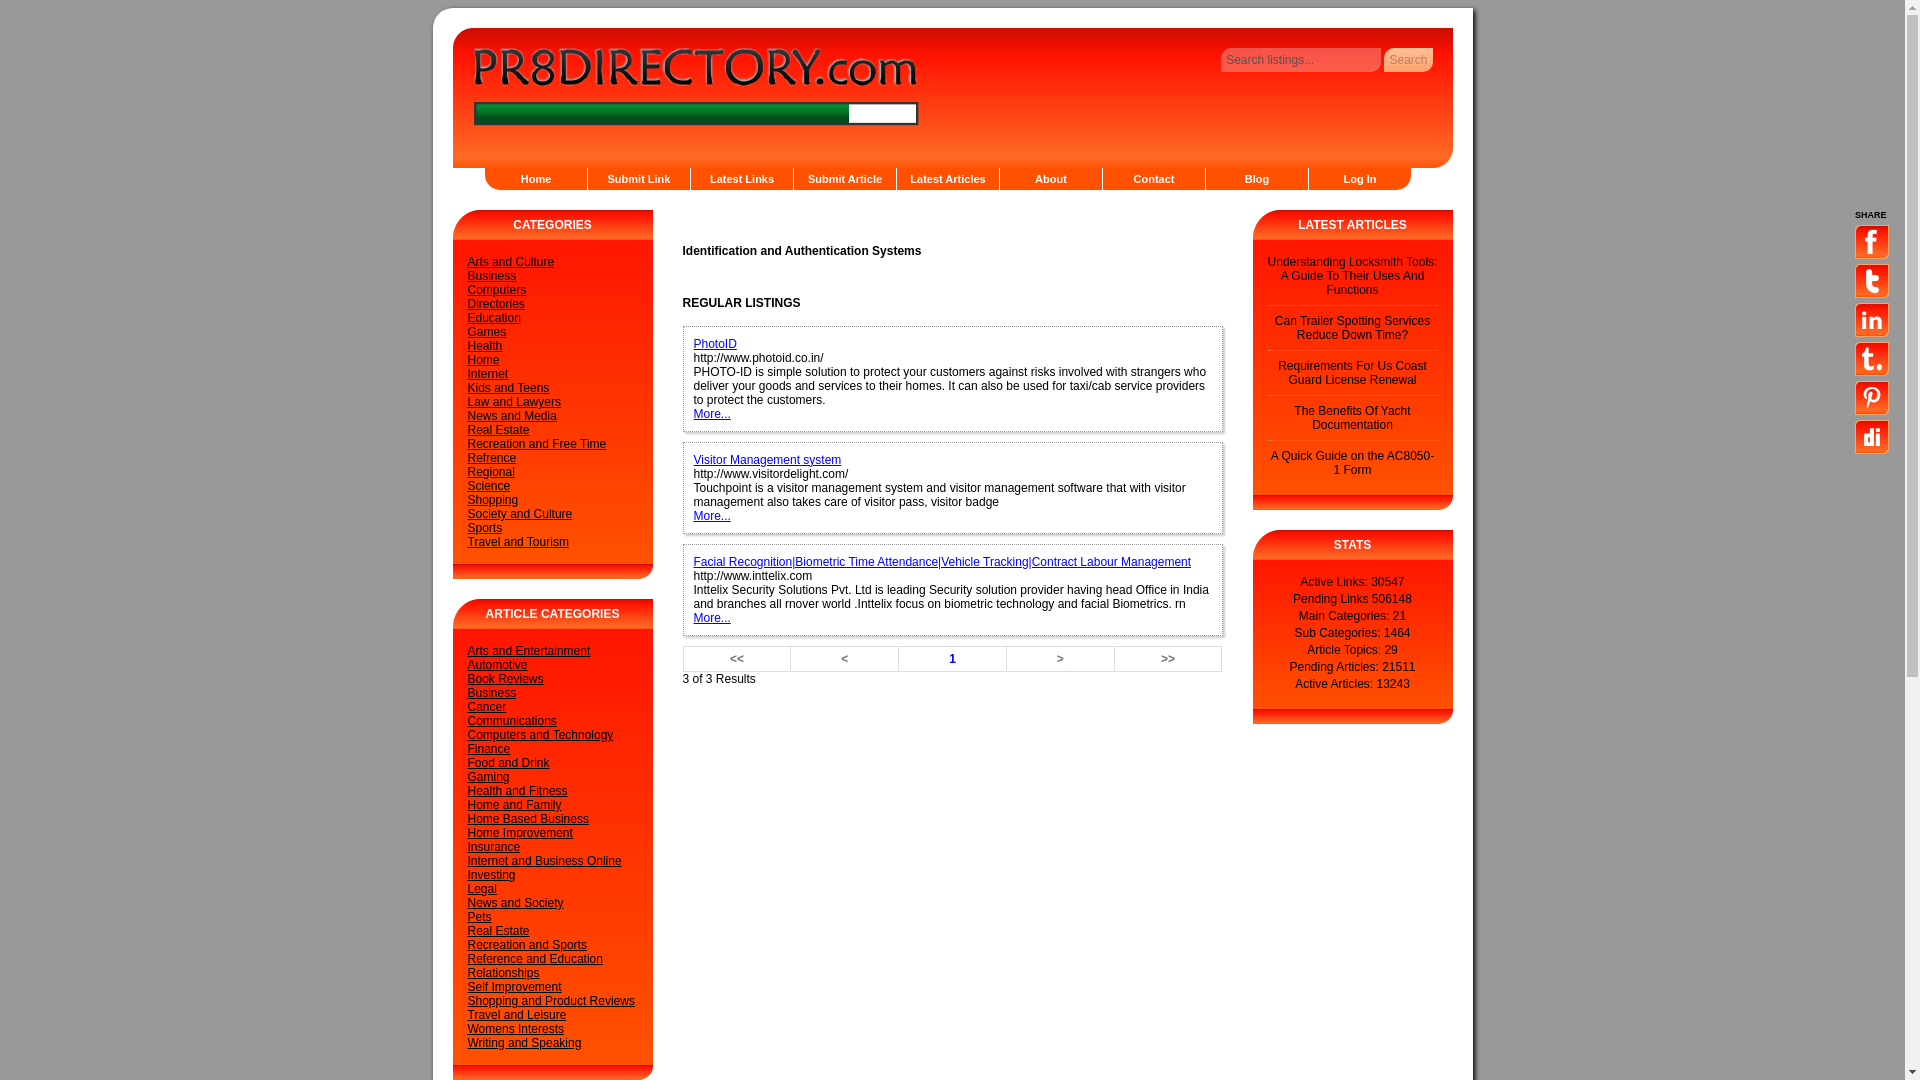 The image size is (1920, 1080). What do you see at coordinates (1154, 179) in the screenshot?
I see `Contact` at bounding box center [1154, 179].